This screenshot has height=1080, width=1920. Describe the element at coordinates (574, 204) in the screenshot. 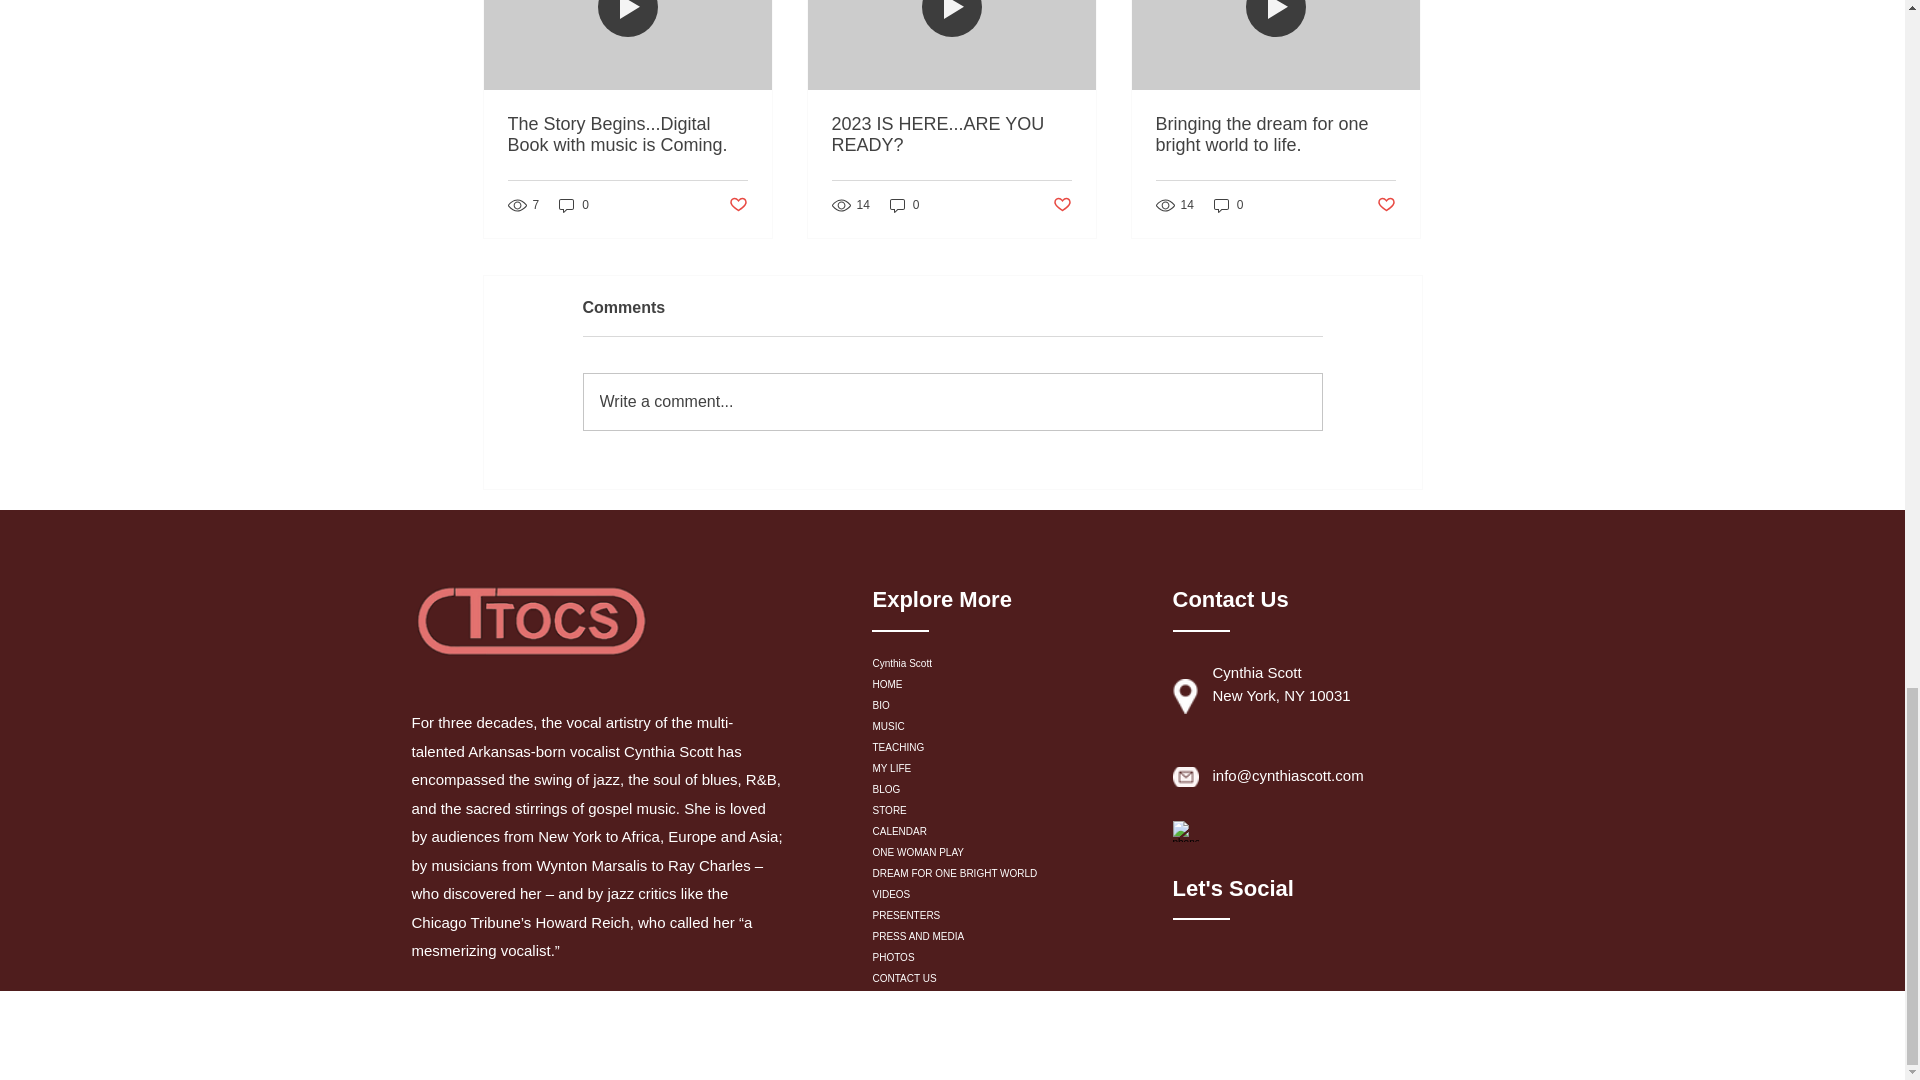

I see `0` at that location.